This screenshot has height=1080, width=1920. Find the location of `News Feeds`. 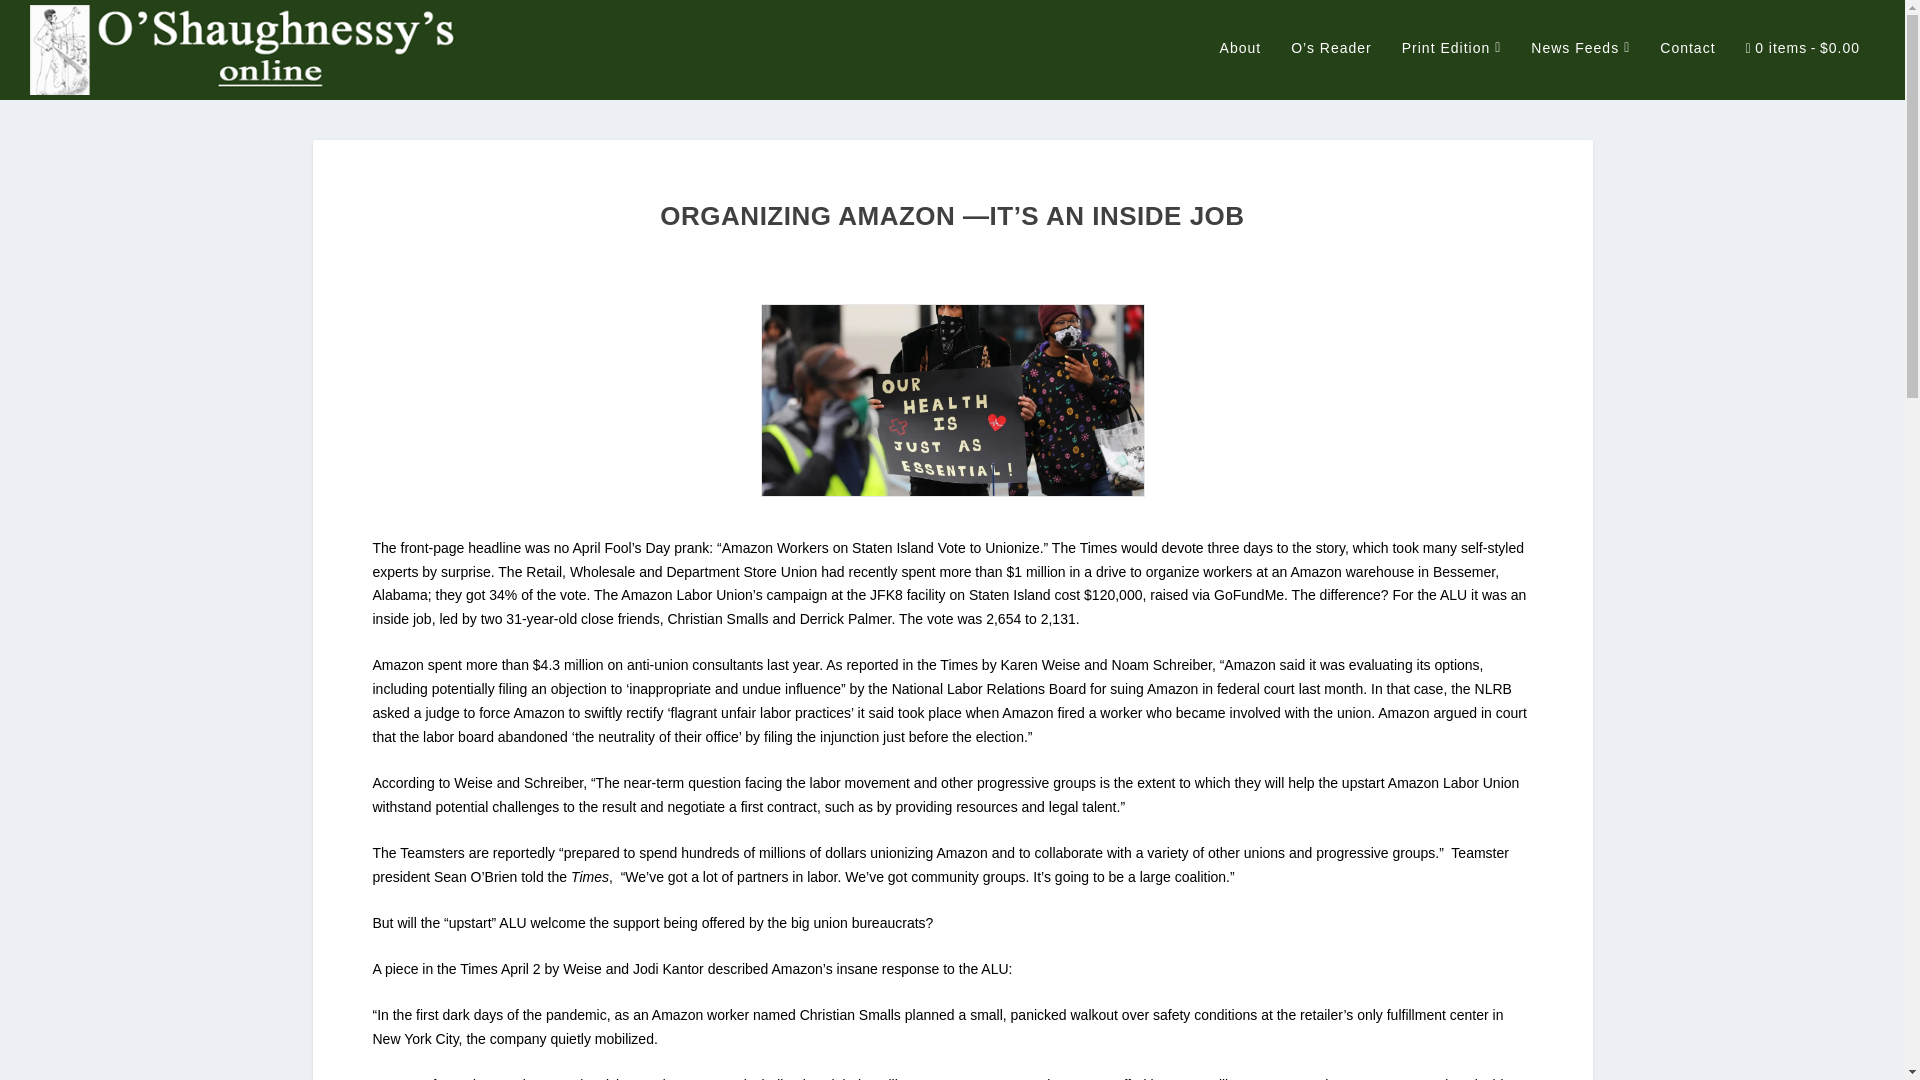

News Feeds is located at coordinates (1580, 69).